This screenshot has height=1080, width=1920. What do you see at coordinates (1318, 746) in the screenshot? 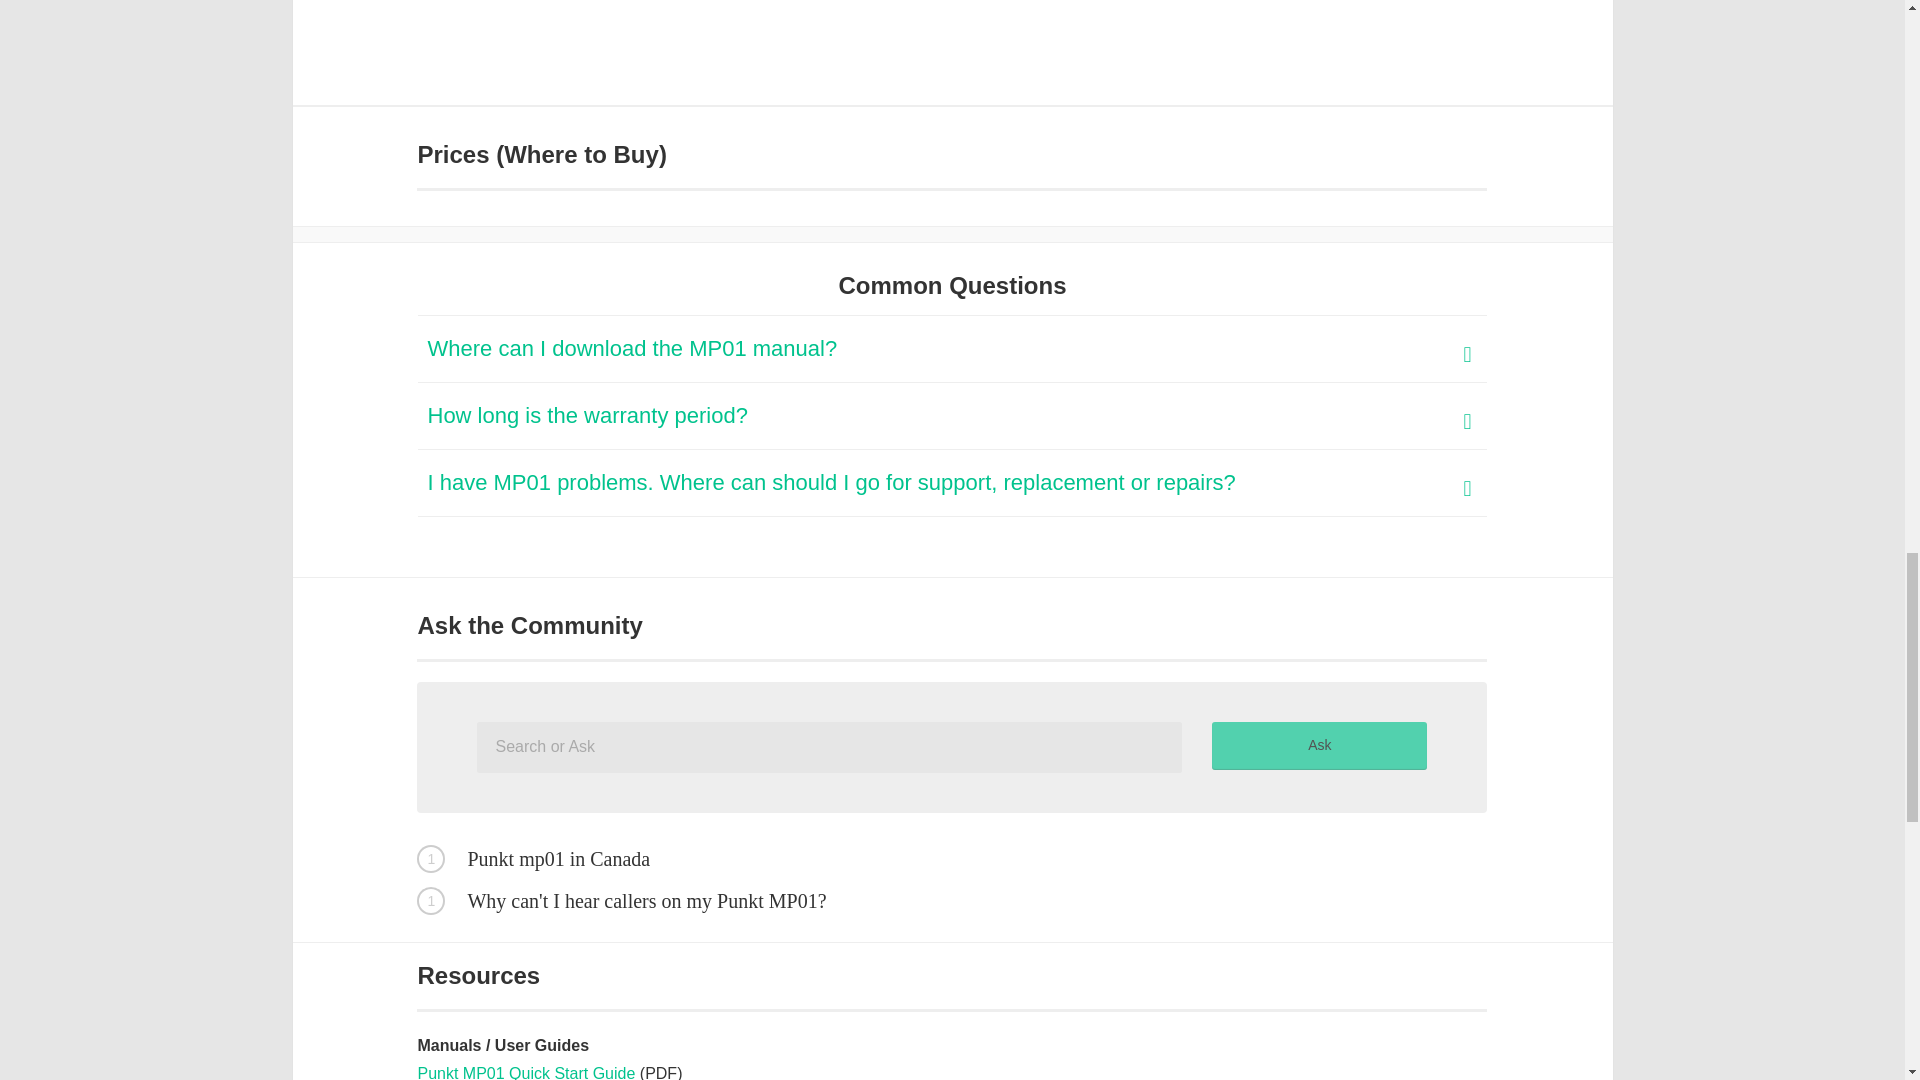
I see `Ask` at bounding box center [1318, 746].